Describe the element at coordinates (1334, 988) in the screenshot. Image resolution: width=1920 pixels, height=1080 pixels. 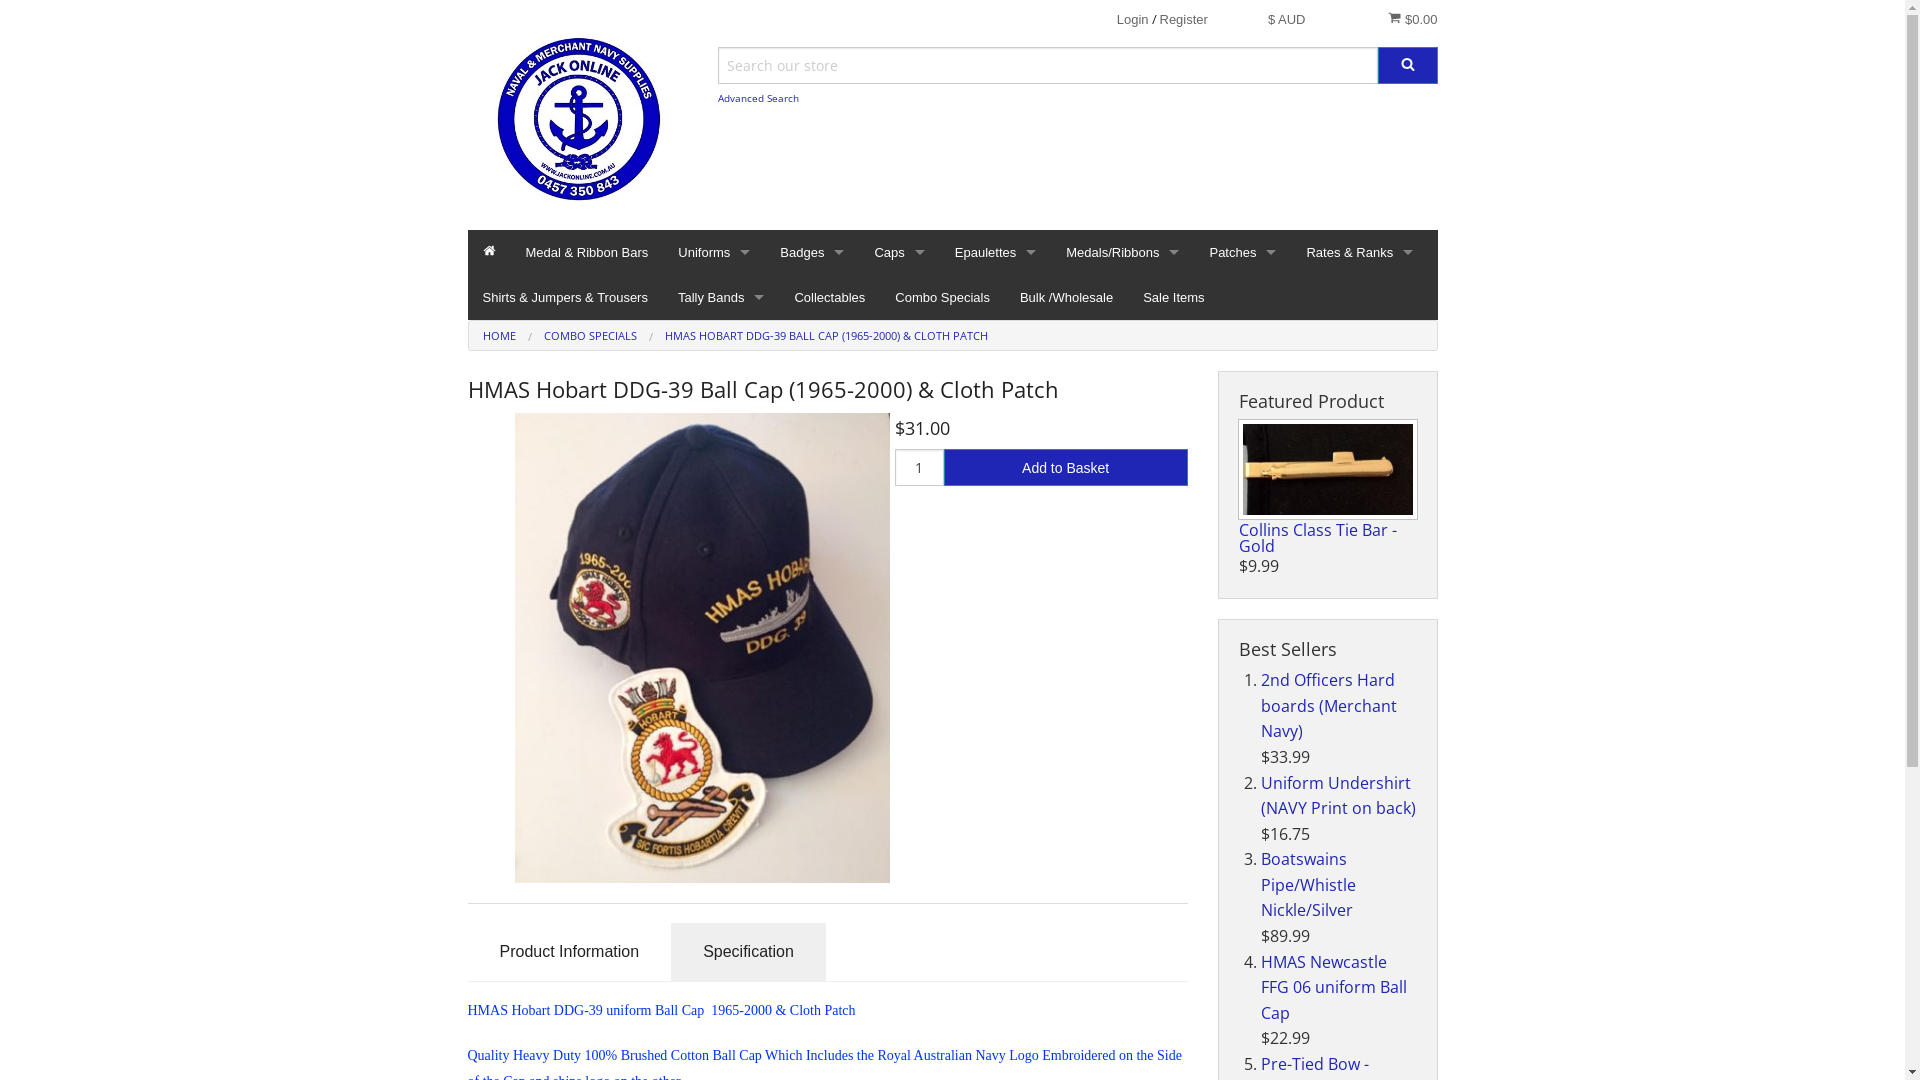
I see `HMAS Newcastle FFG 06 uniform Ball Cap` at that location.